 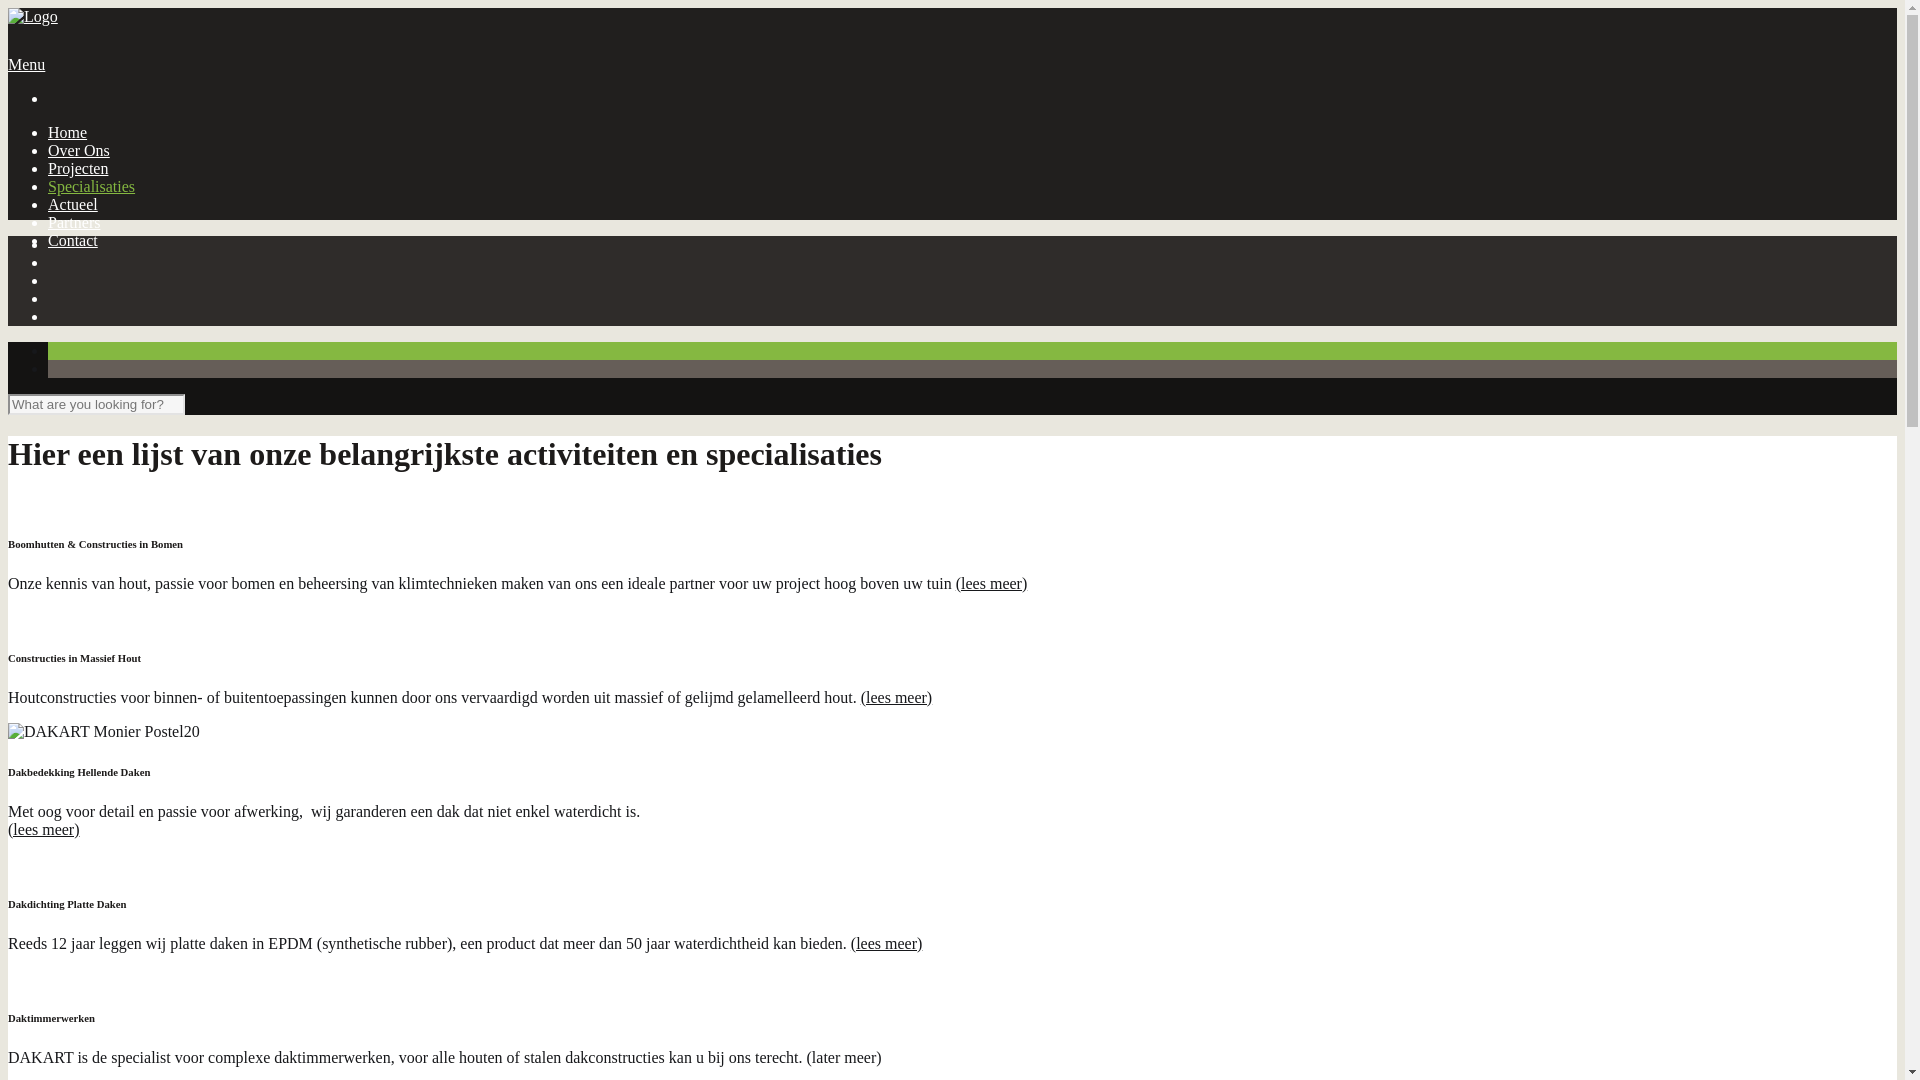 What do you see at coordinates (68, 132) in the screenshot?
I see `Home` at bounding box center [68, 132].